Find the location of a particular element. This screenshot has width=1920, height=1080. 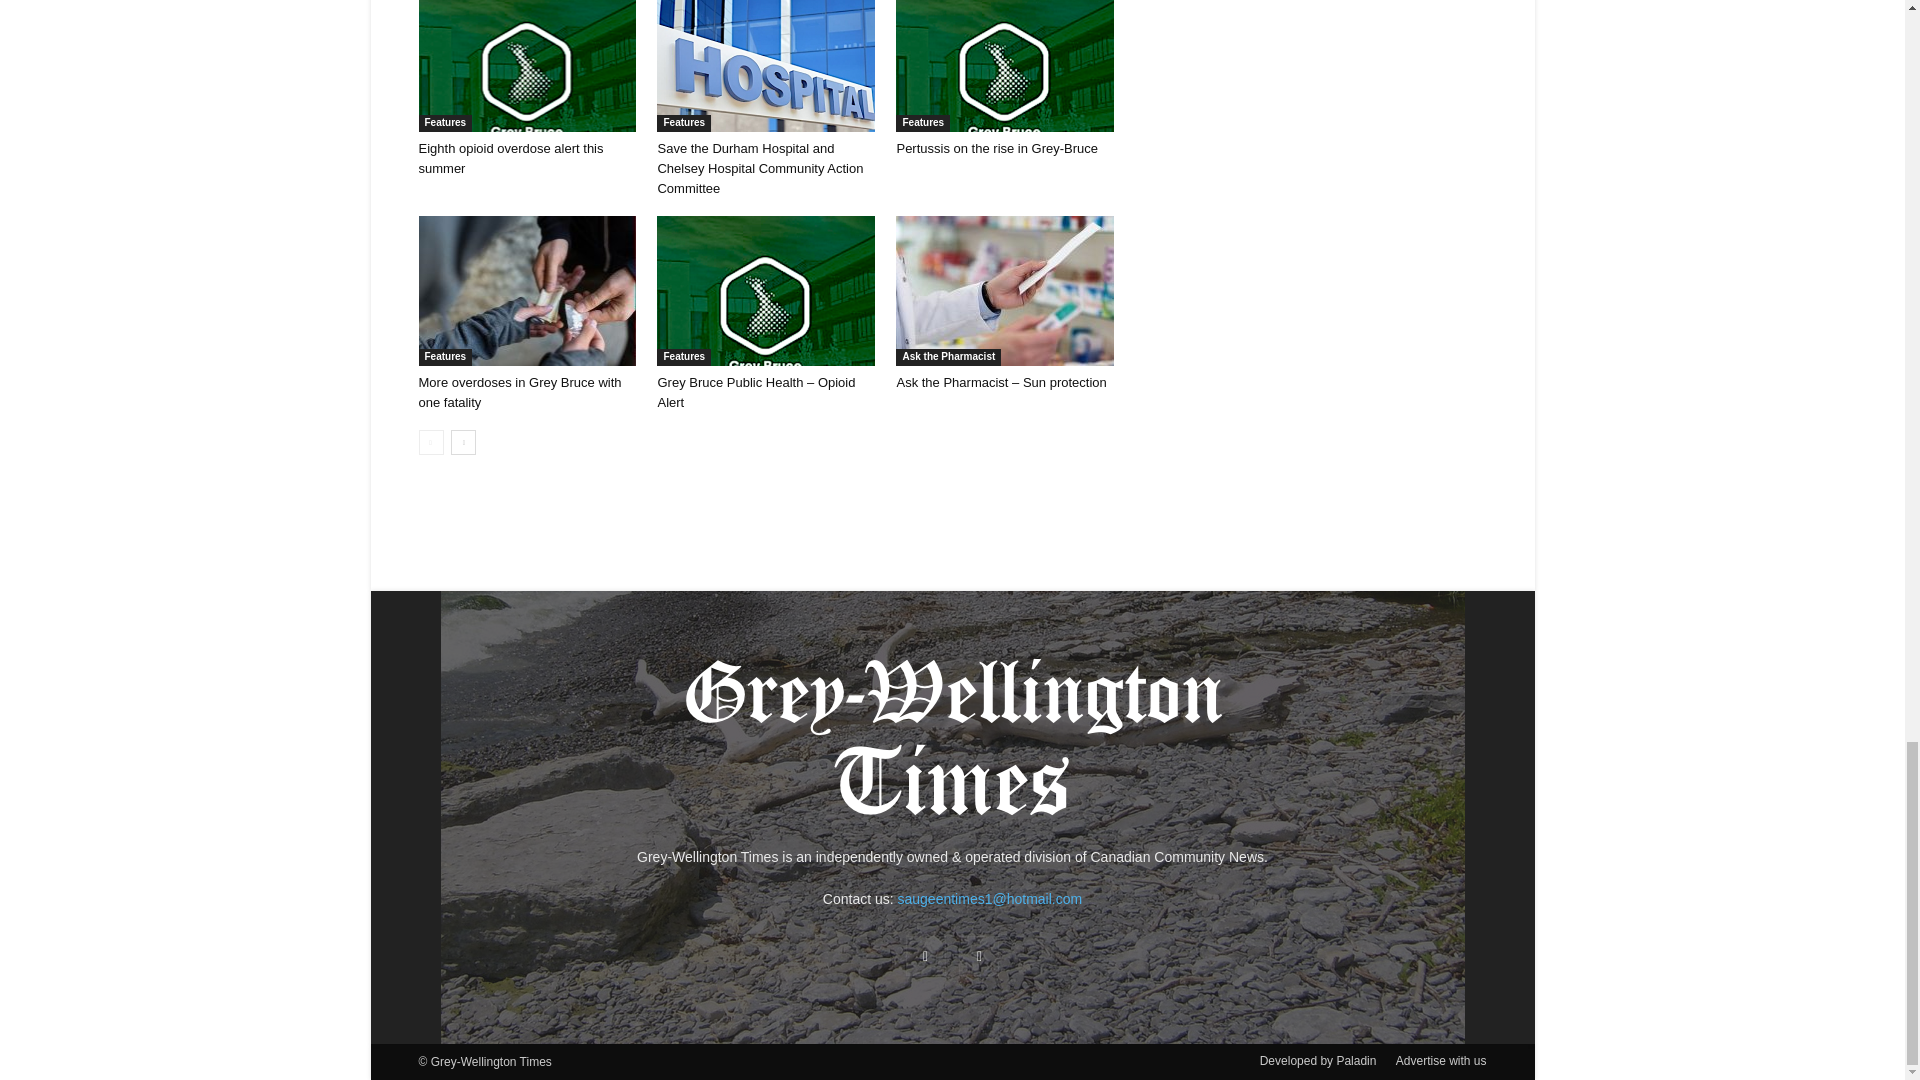

Eighth opioid overdose alert this summer is located at coordinates (526, 66).